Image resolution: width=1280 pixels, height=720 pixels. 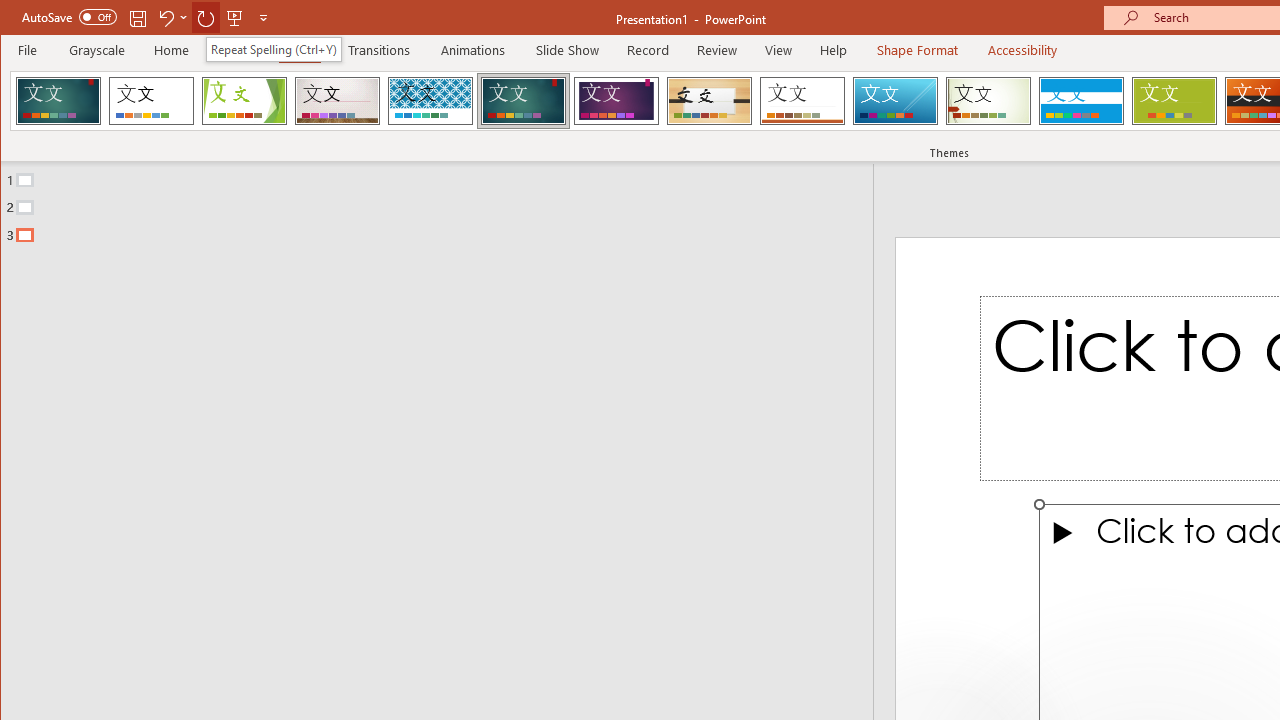 I want to click on Slice, so click(x=895, y=100).